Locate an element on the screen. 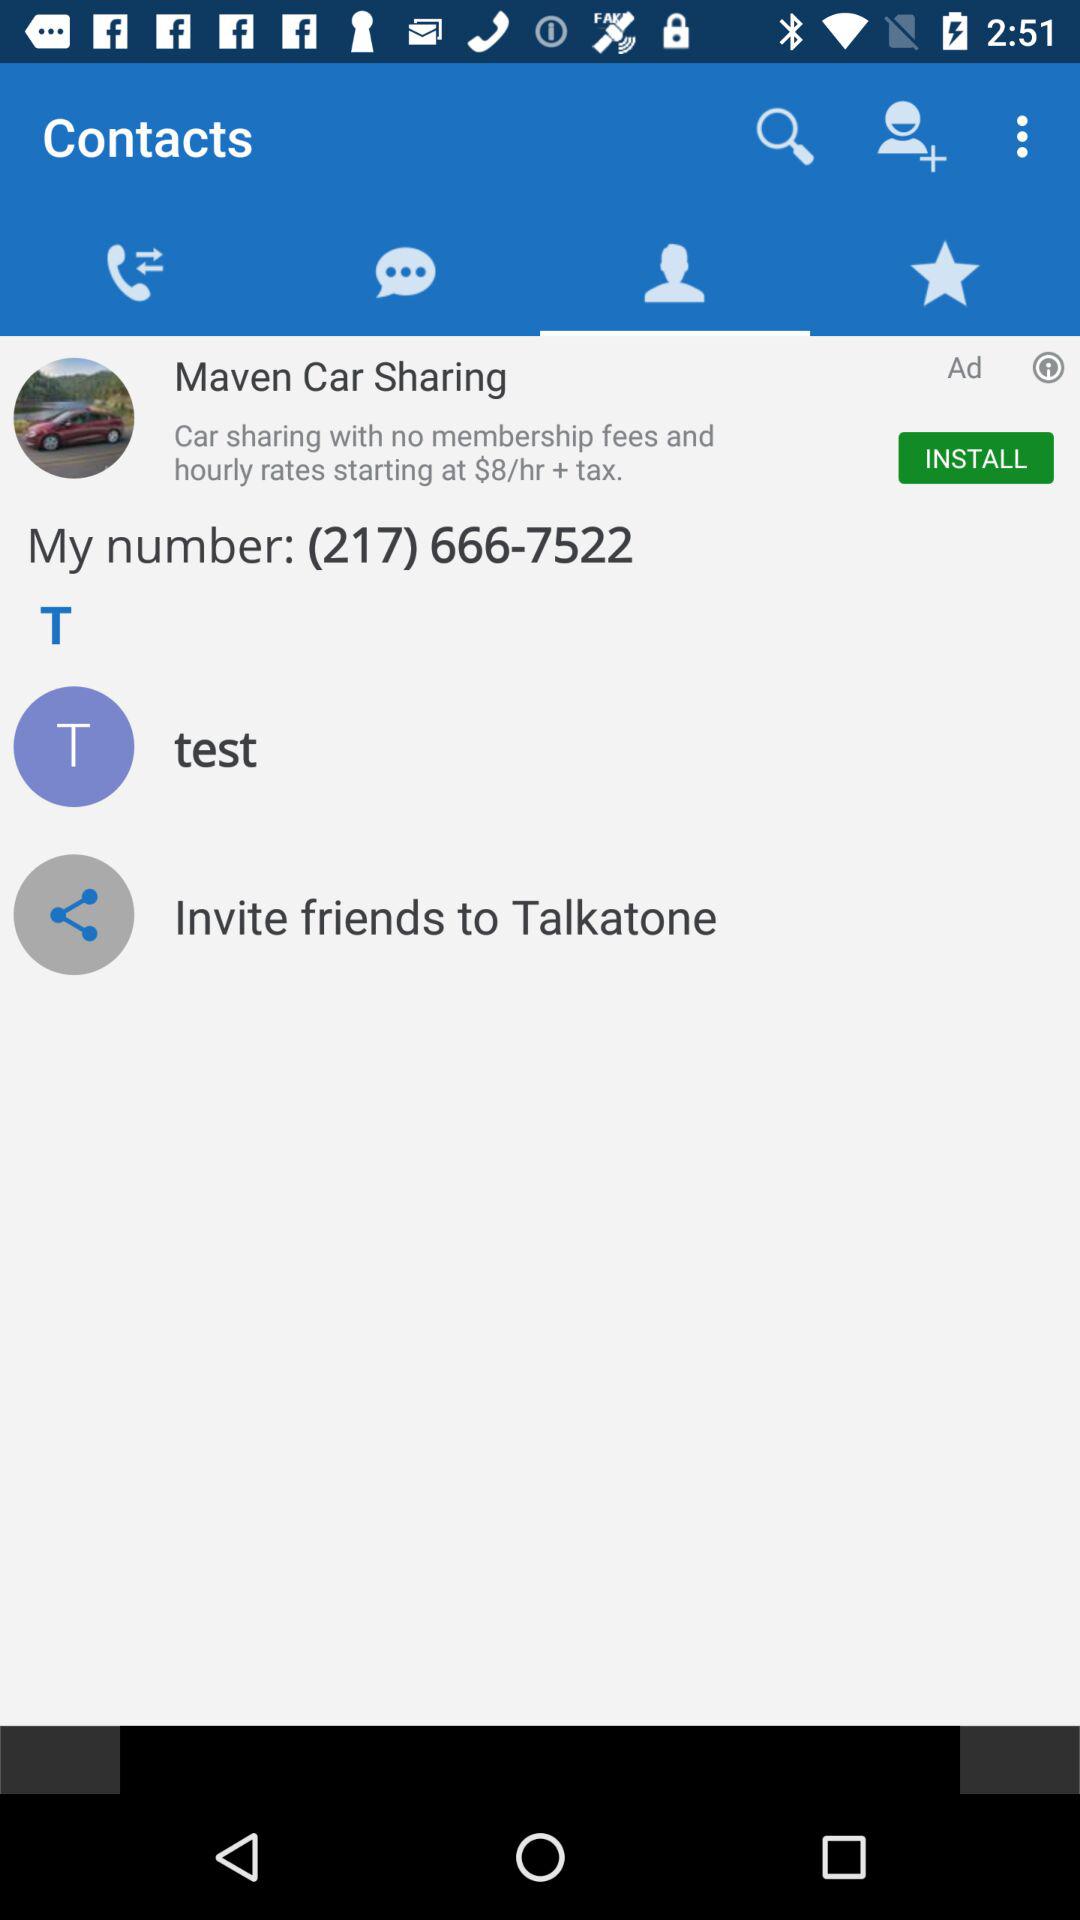 This screenshot has width=1080, height=1920. share icon is located at coordinates (74, 914).